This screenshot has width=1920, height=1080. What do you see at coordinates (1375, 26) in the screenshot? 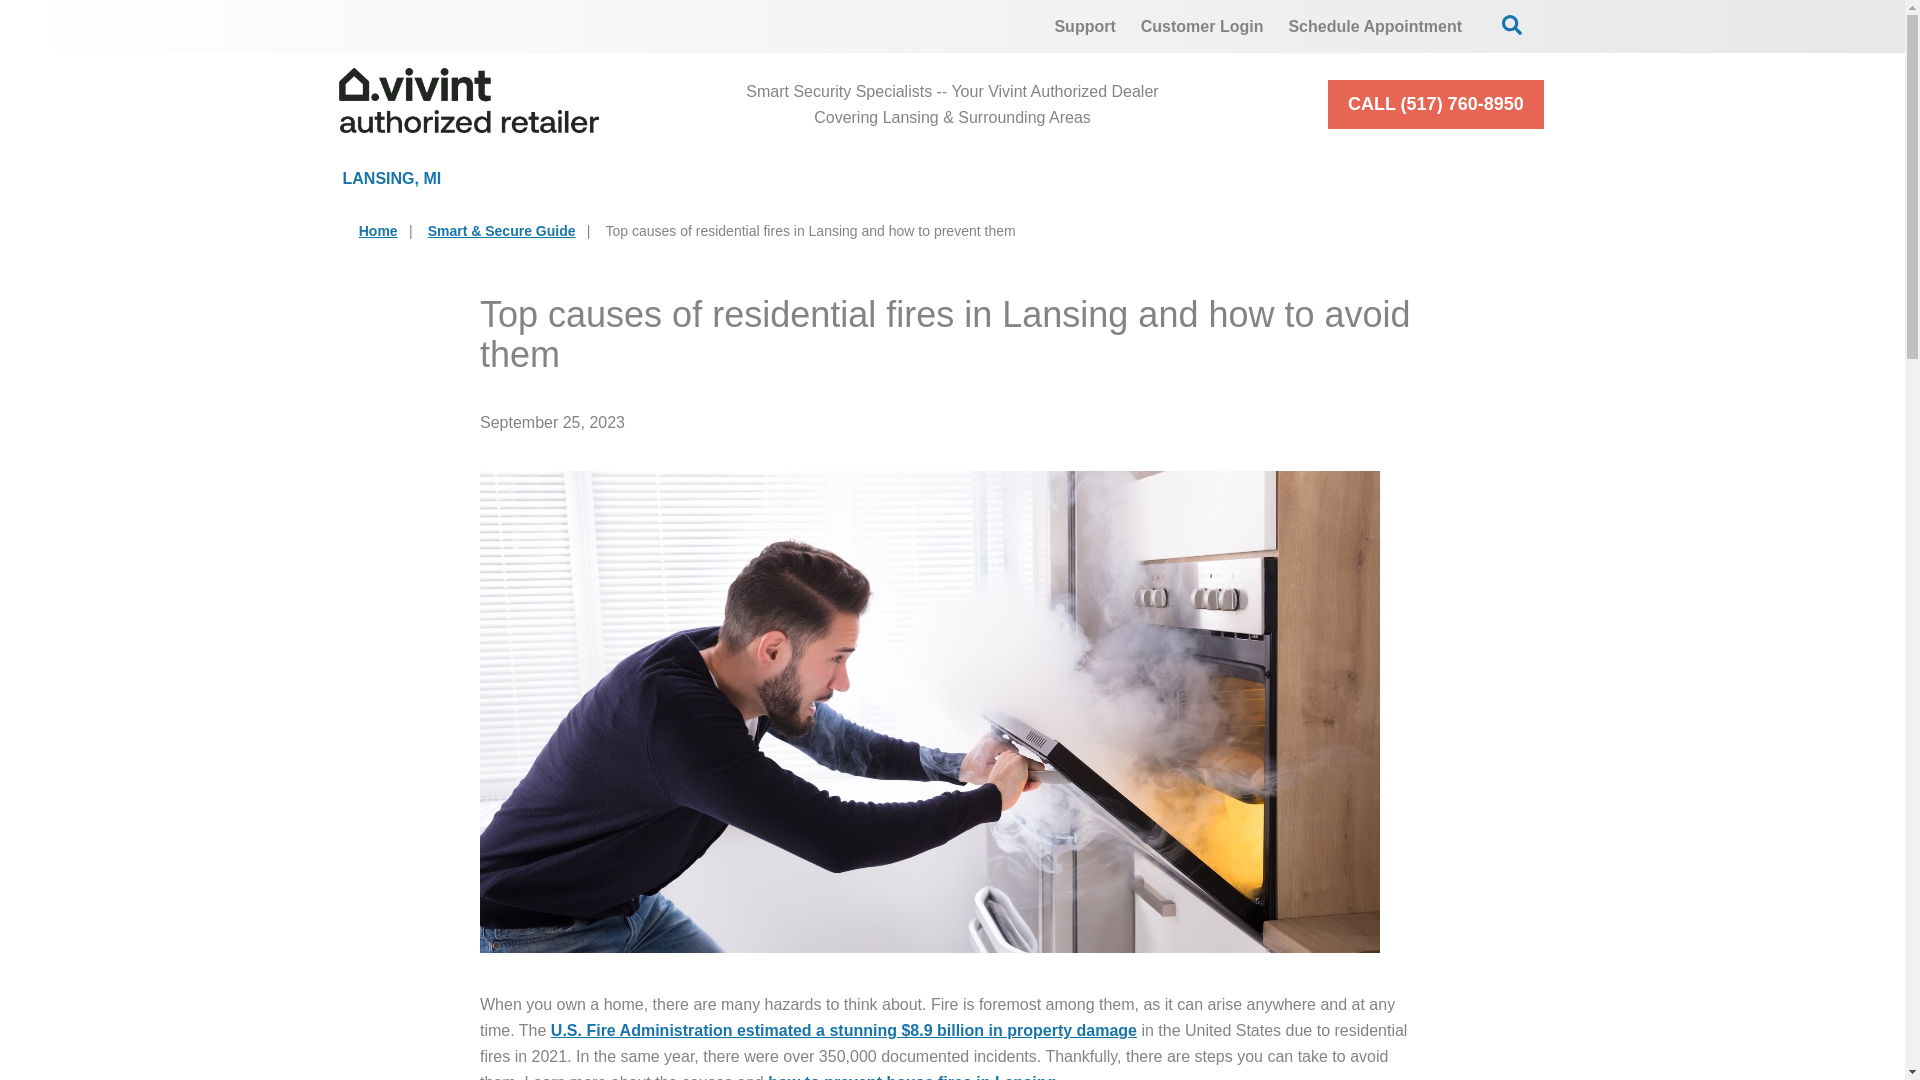
I see `Schedule Appointment` at bounding box center [1375, 26].